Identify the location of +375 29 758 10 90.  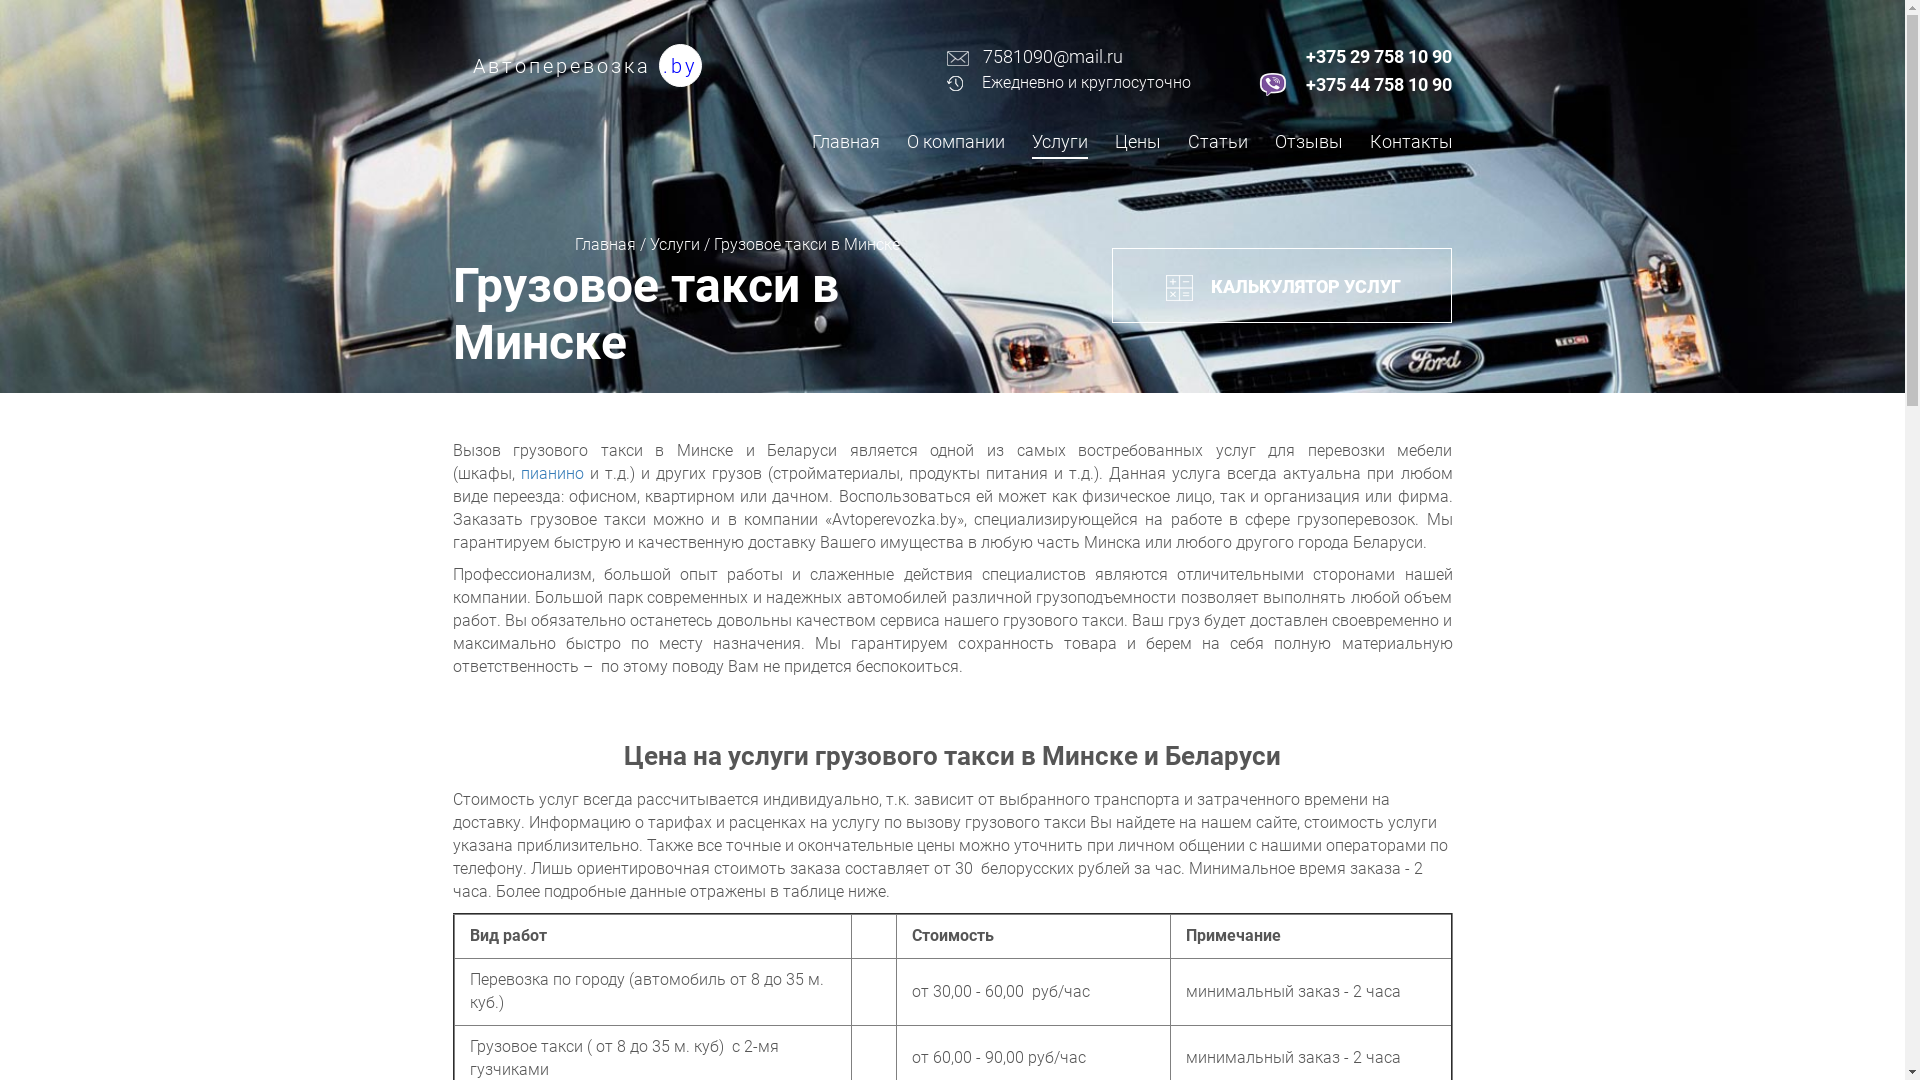
(1379, 57).